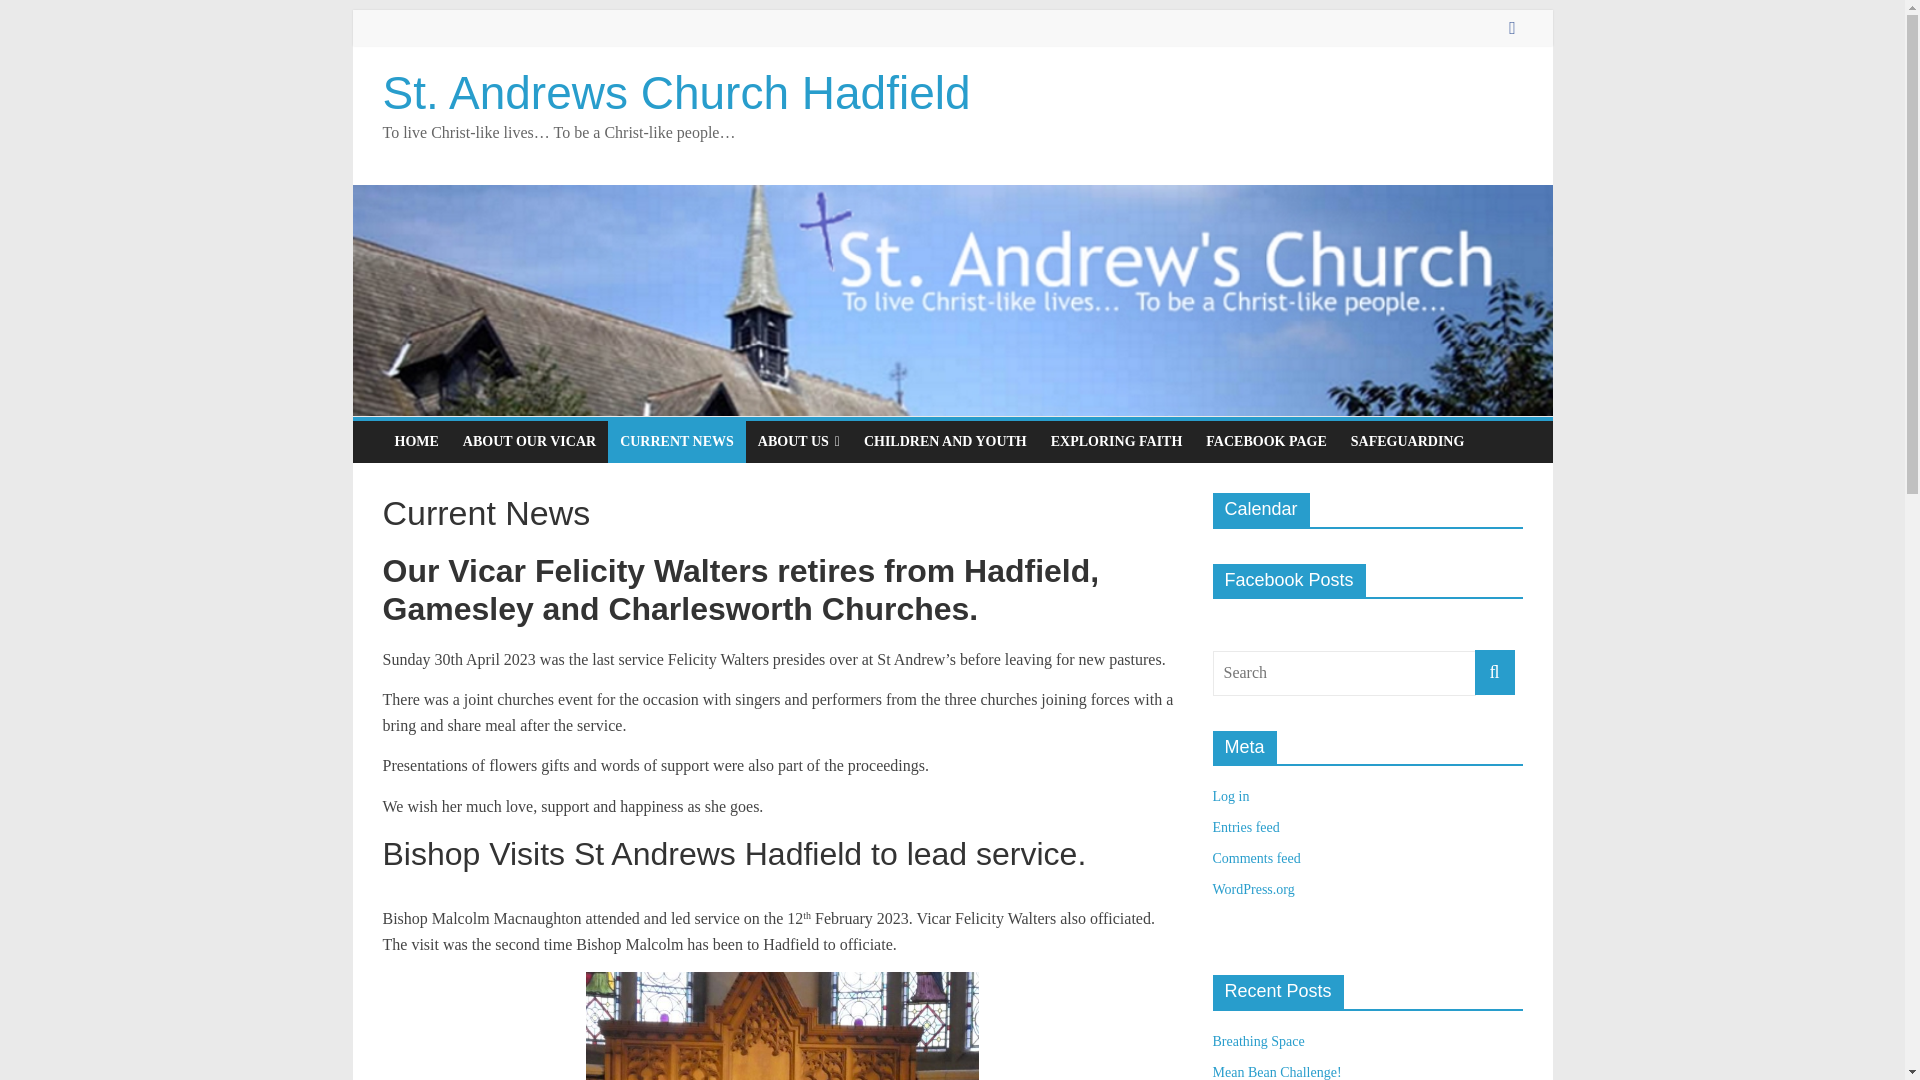 This screenshot has height=1080, width=1920. Describe the element at coordinates (799, 442) in the screenshot. I see `ABOUT US` at that location.